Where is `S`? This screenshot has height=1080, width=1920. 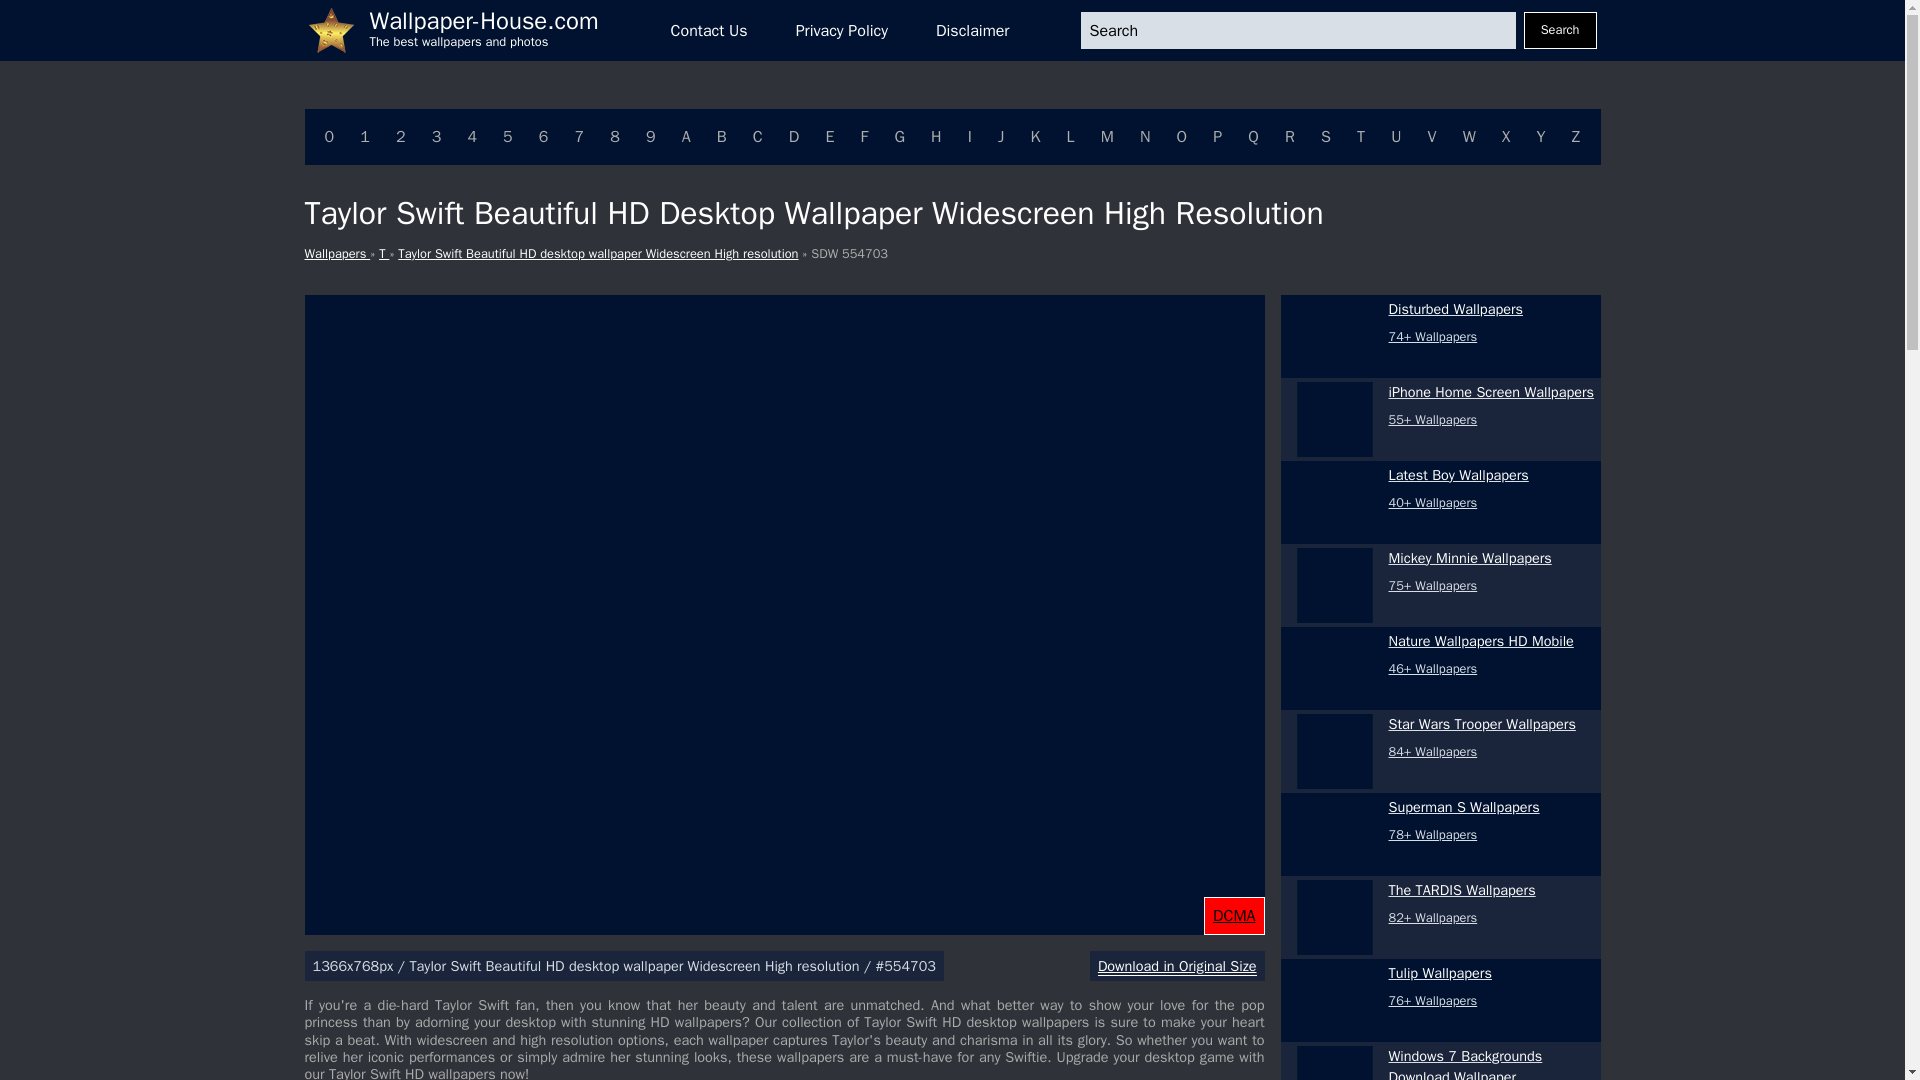 S is located at coordinates (1326, 137).